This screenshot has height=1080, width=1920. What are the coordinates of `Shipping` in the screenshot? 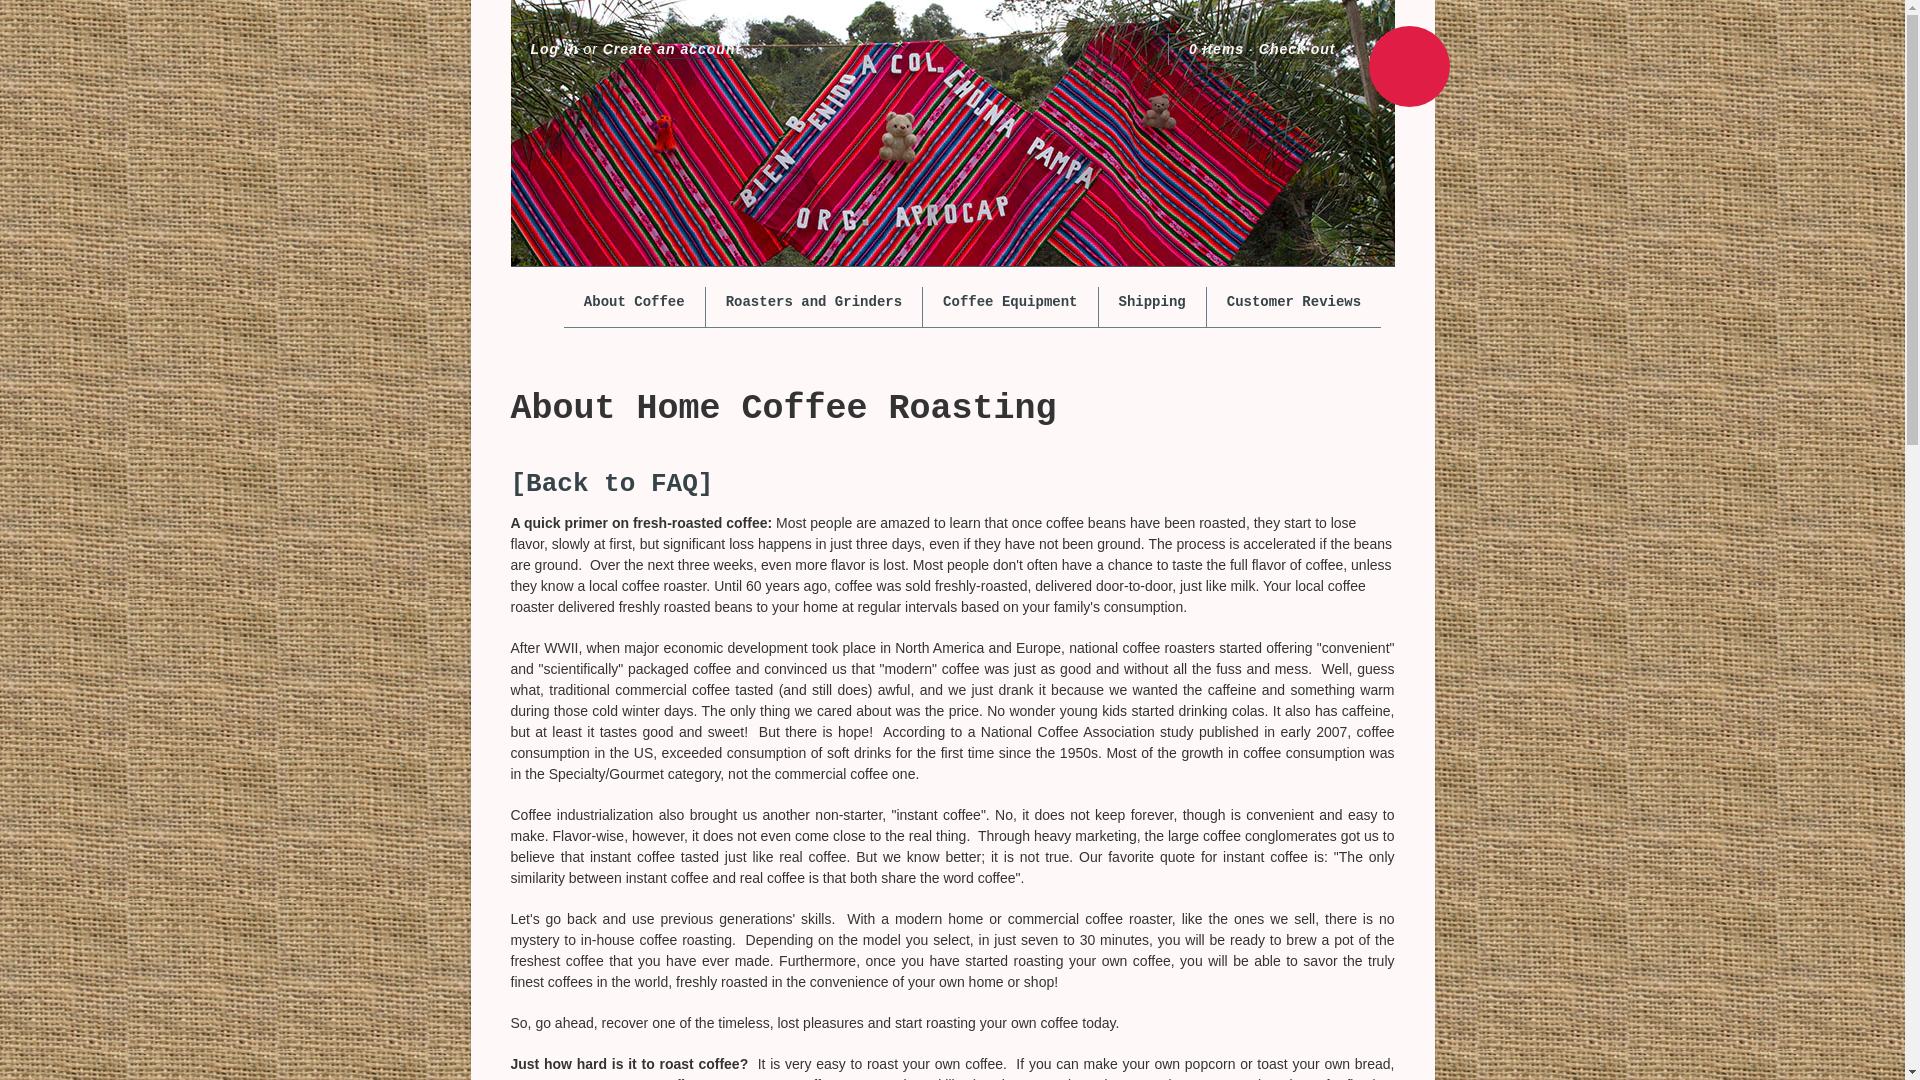 It's located at (1152, 302).